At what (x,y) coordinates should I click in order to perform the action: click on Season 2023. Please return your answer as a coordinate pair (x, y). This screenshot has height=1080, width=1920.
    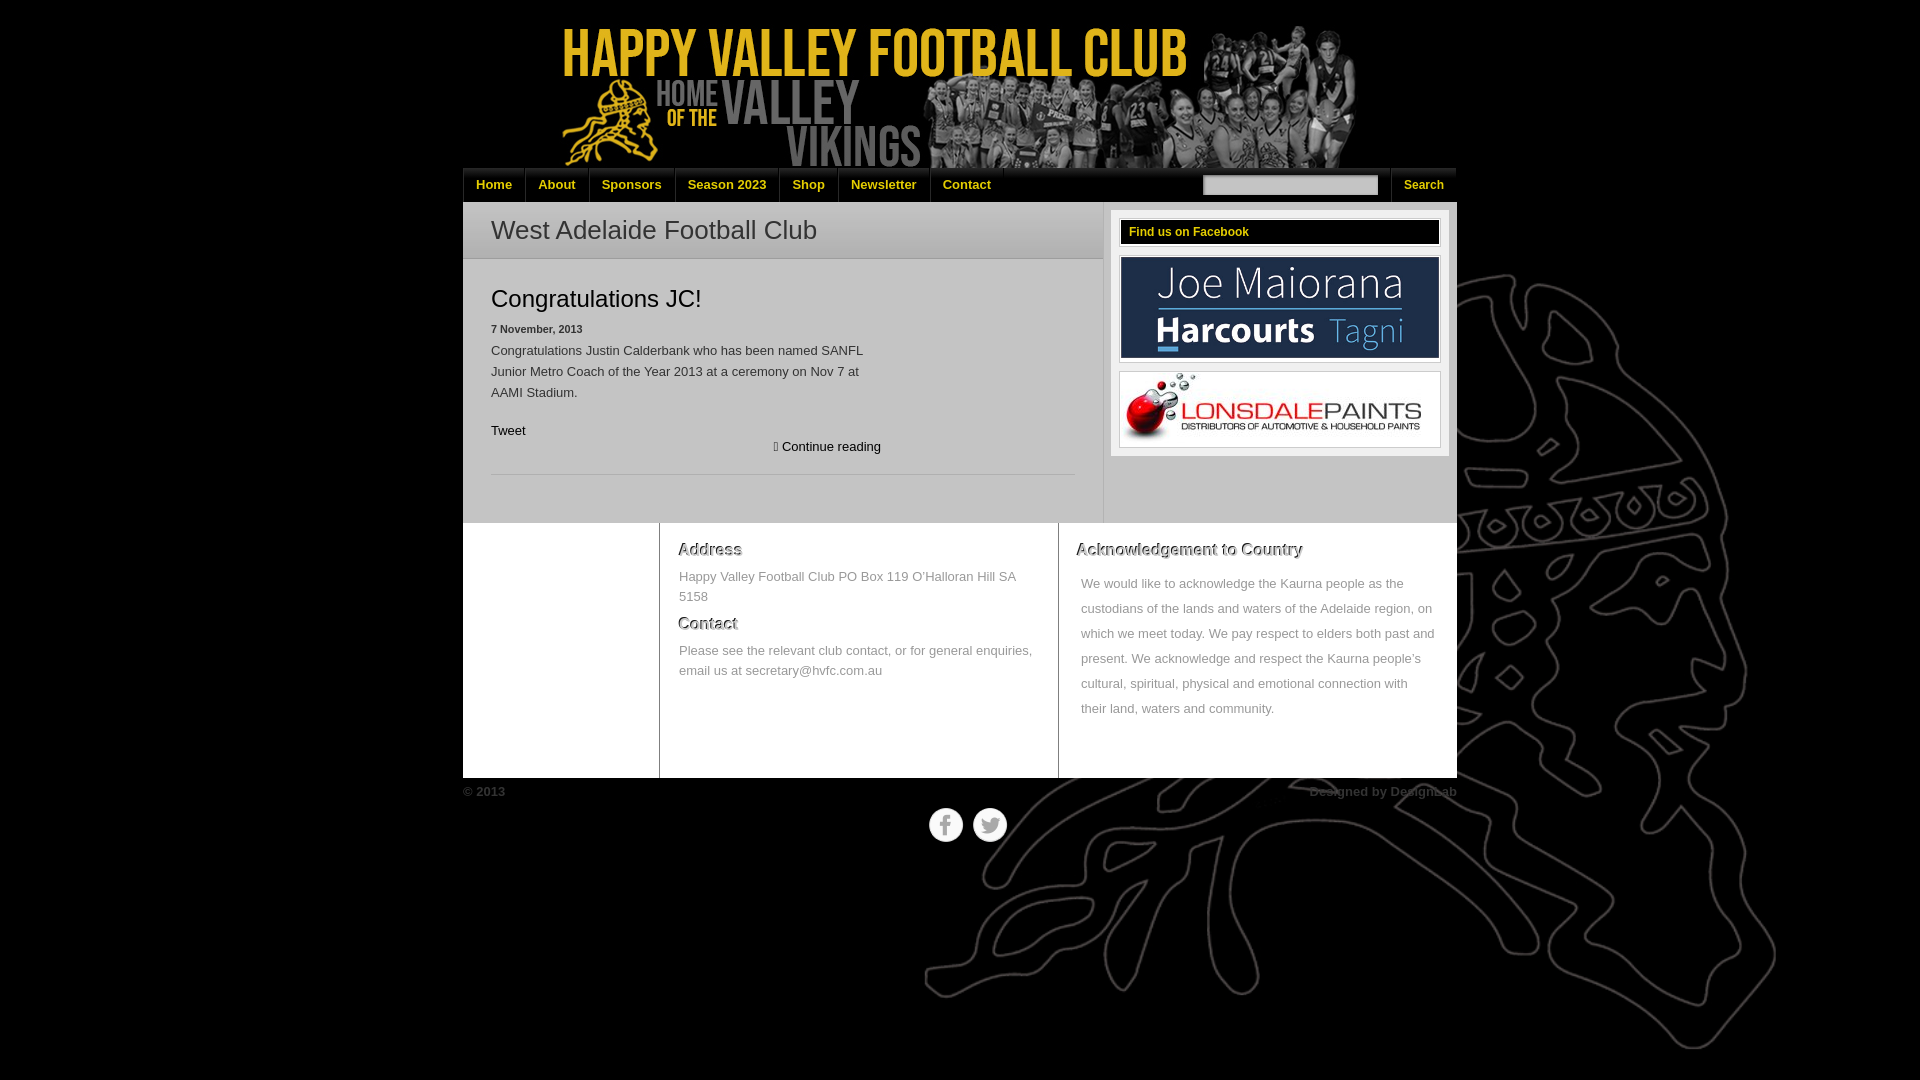
    Looking at the image, I should click on (728, 185).